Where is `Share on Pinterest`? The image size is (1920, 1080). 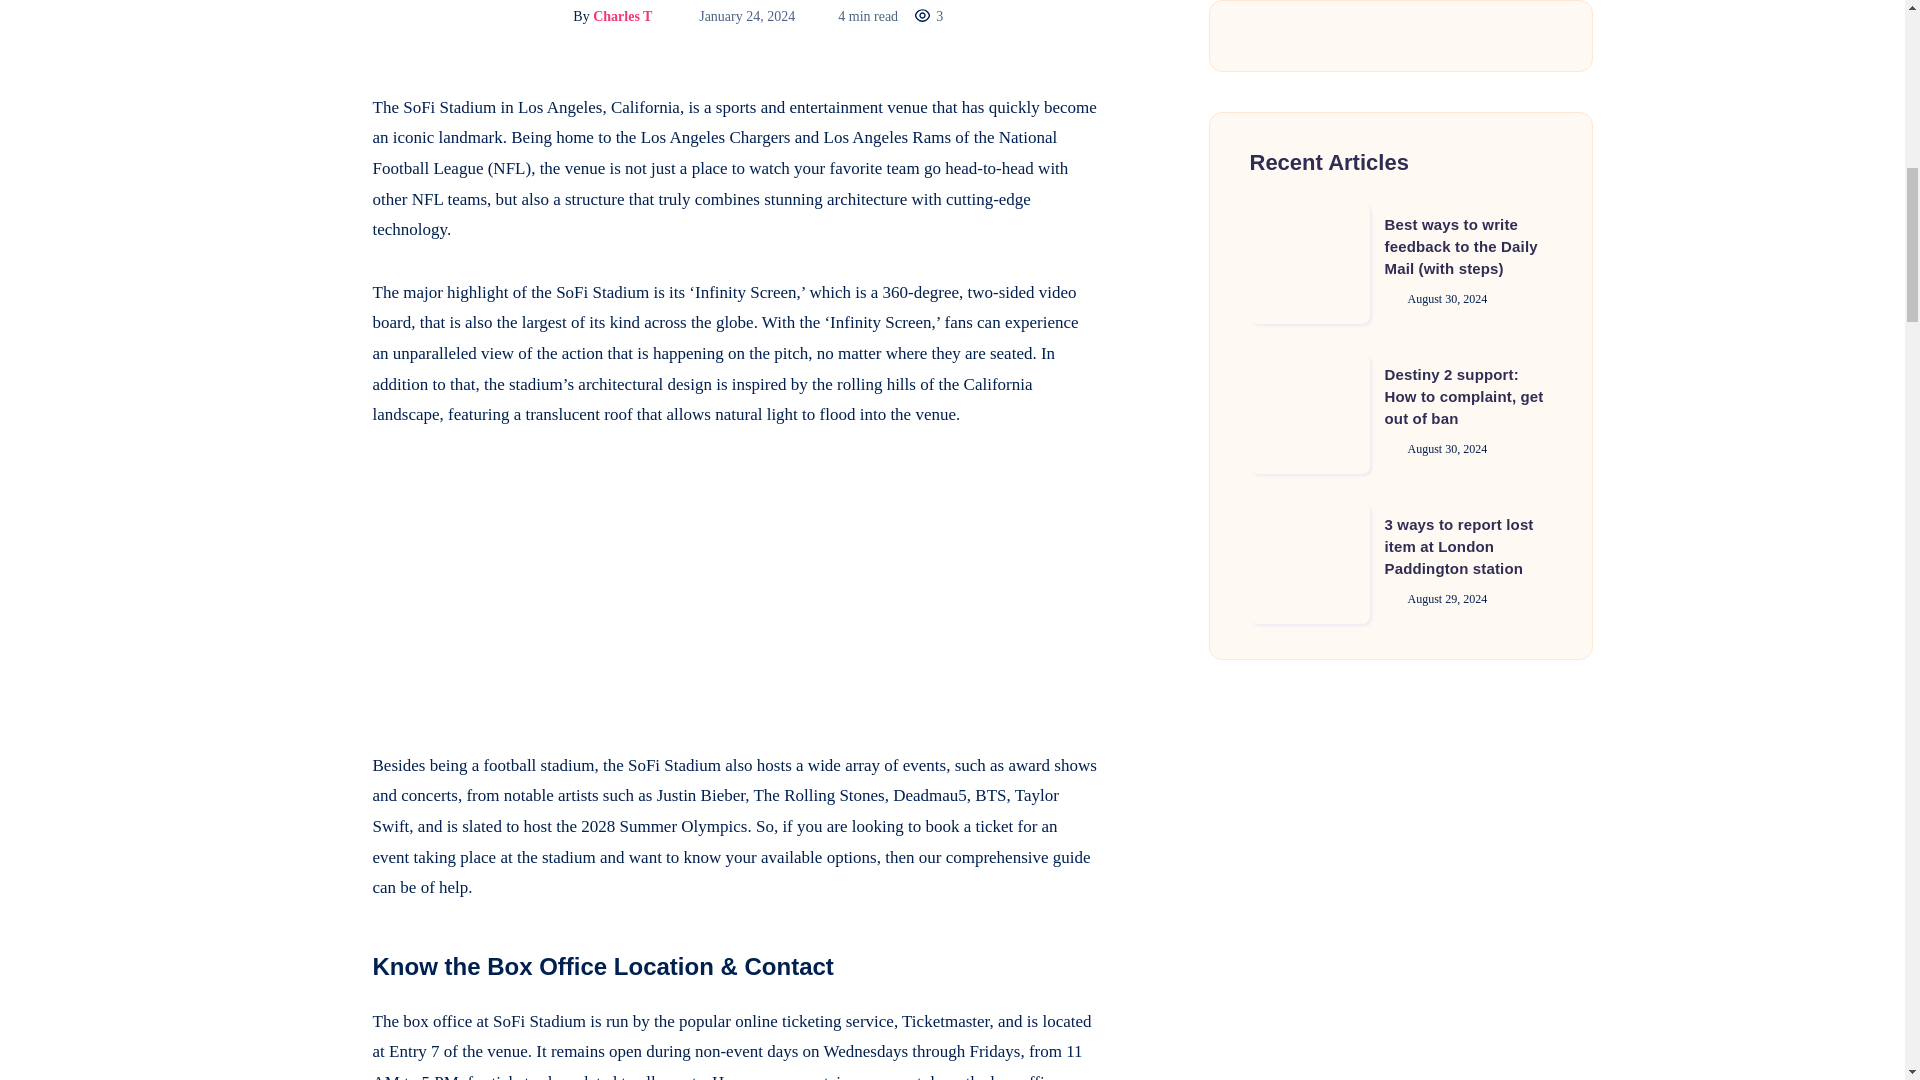 Share on Pinterest is located at coordinates (322, 198).